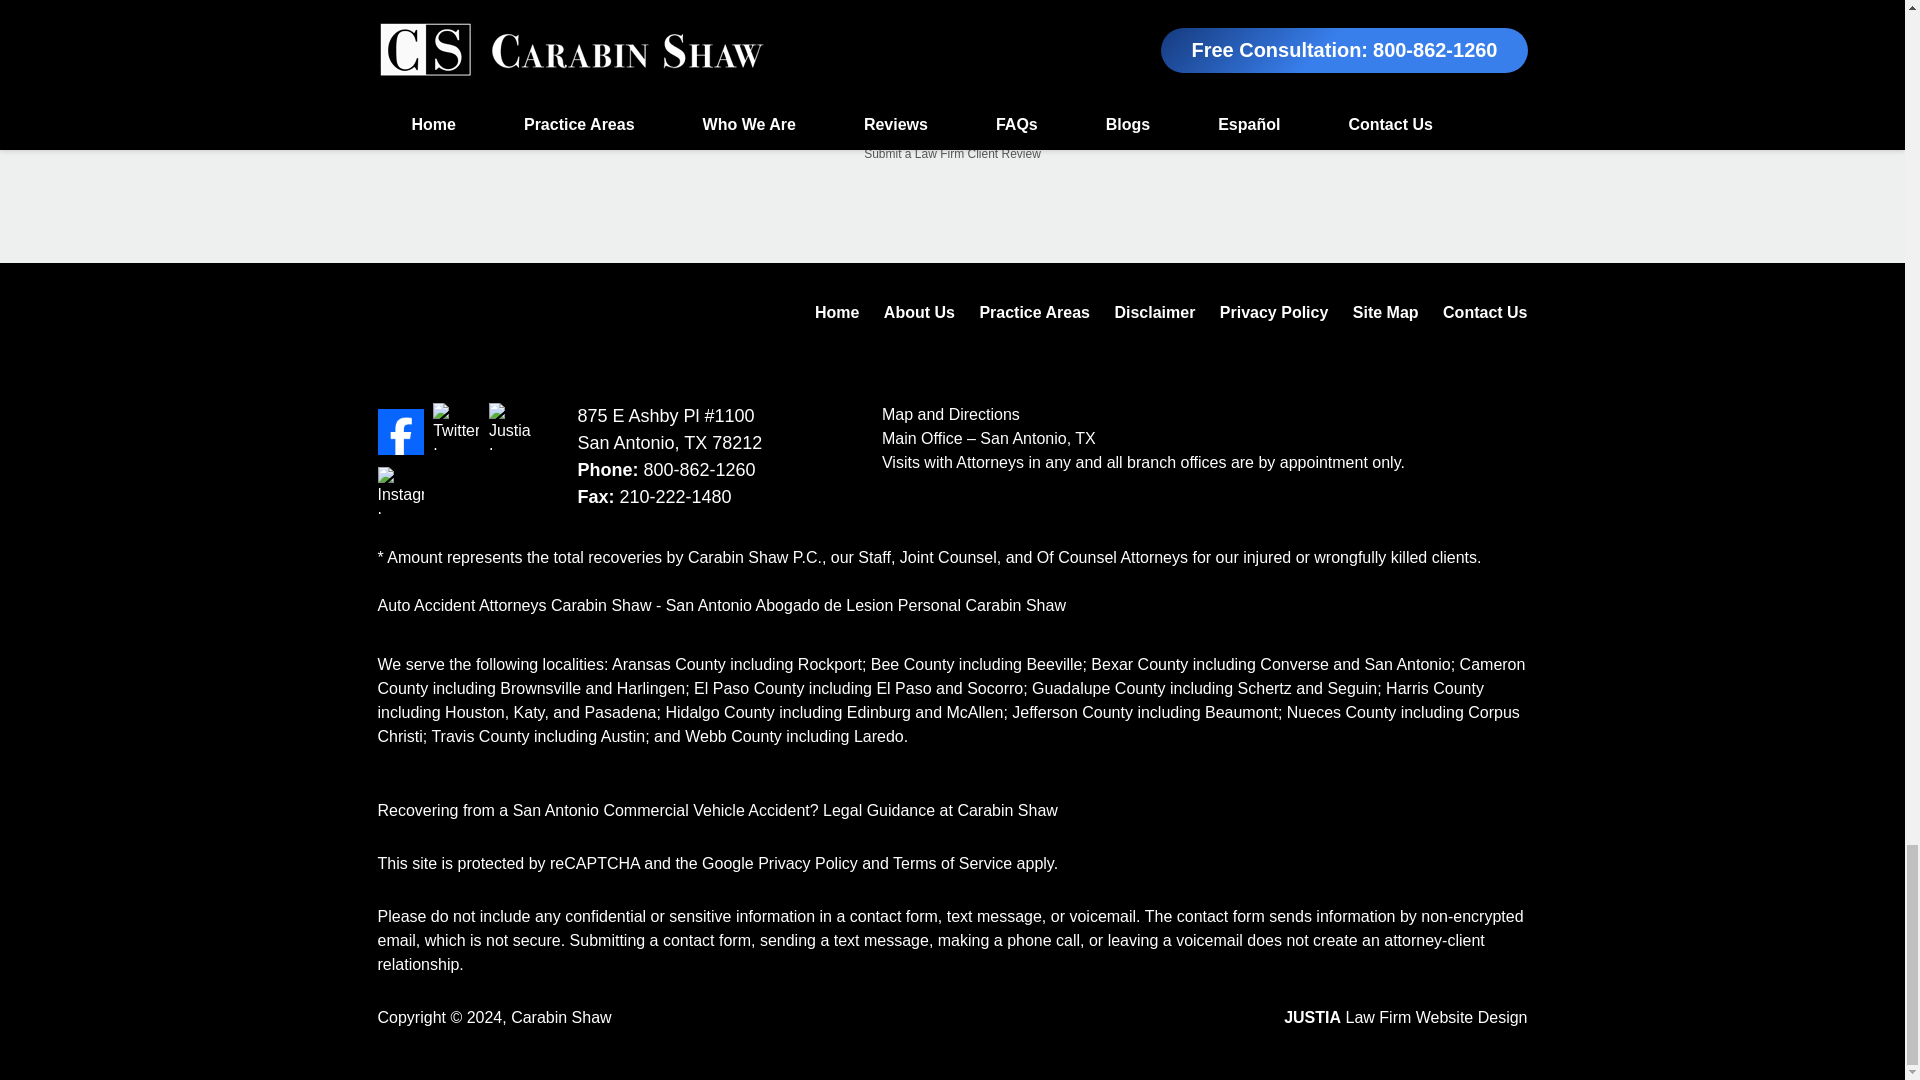 The height and width of the screenshot is (1080, 1920). I want to click on Twitter, so click(456, 426).